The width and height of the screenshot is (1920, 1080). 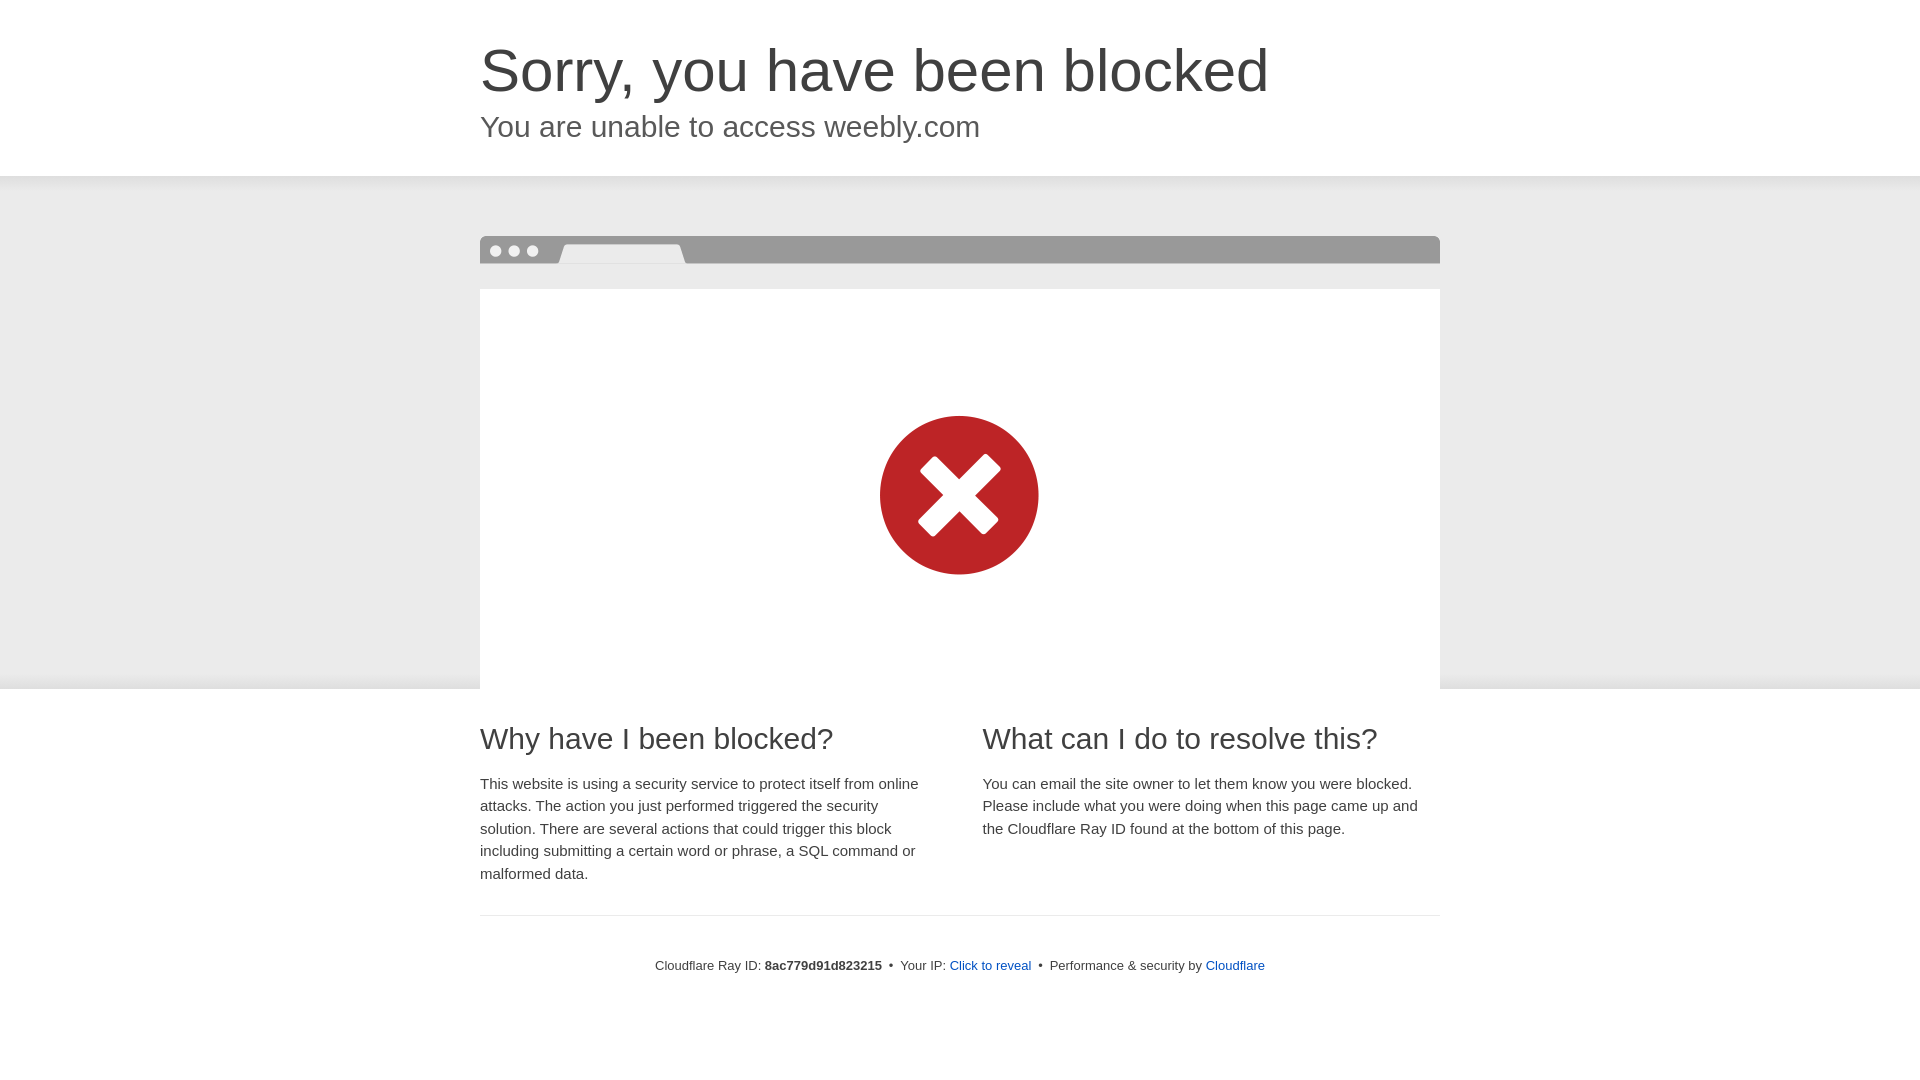 What do you see at coordinates (991, 966) in the screenshot?
I see `Click to reveal` at bounding box center [991, 966].